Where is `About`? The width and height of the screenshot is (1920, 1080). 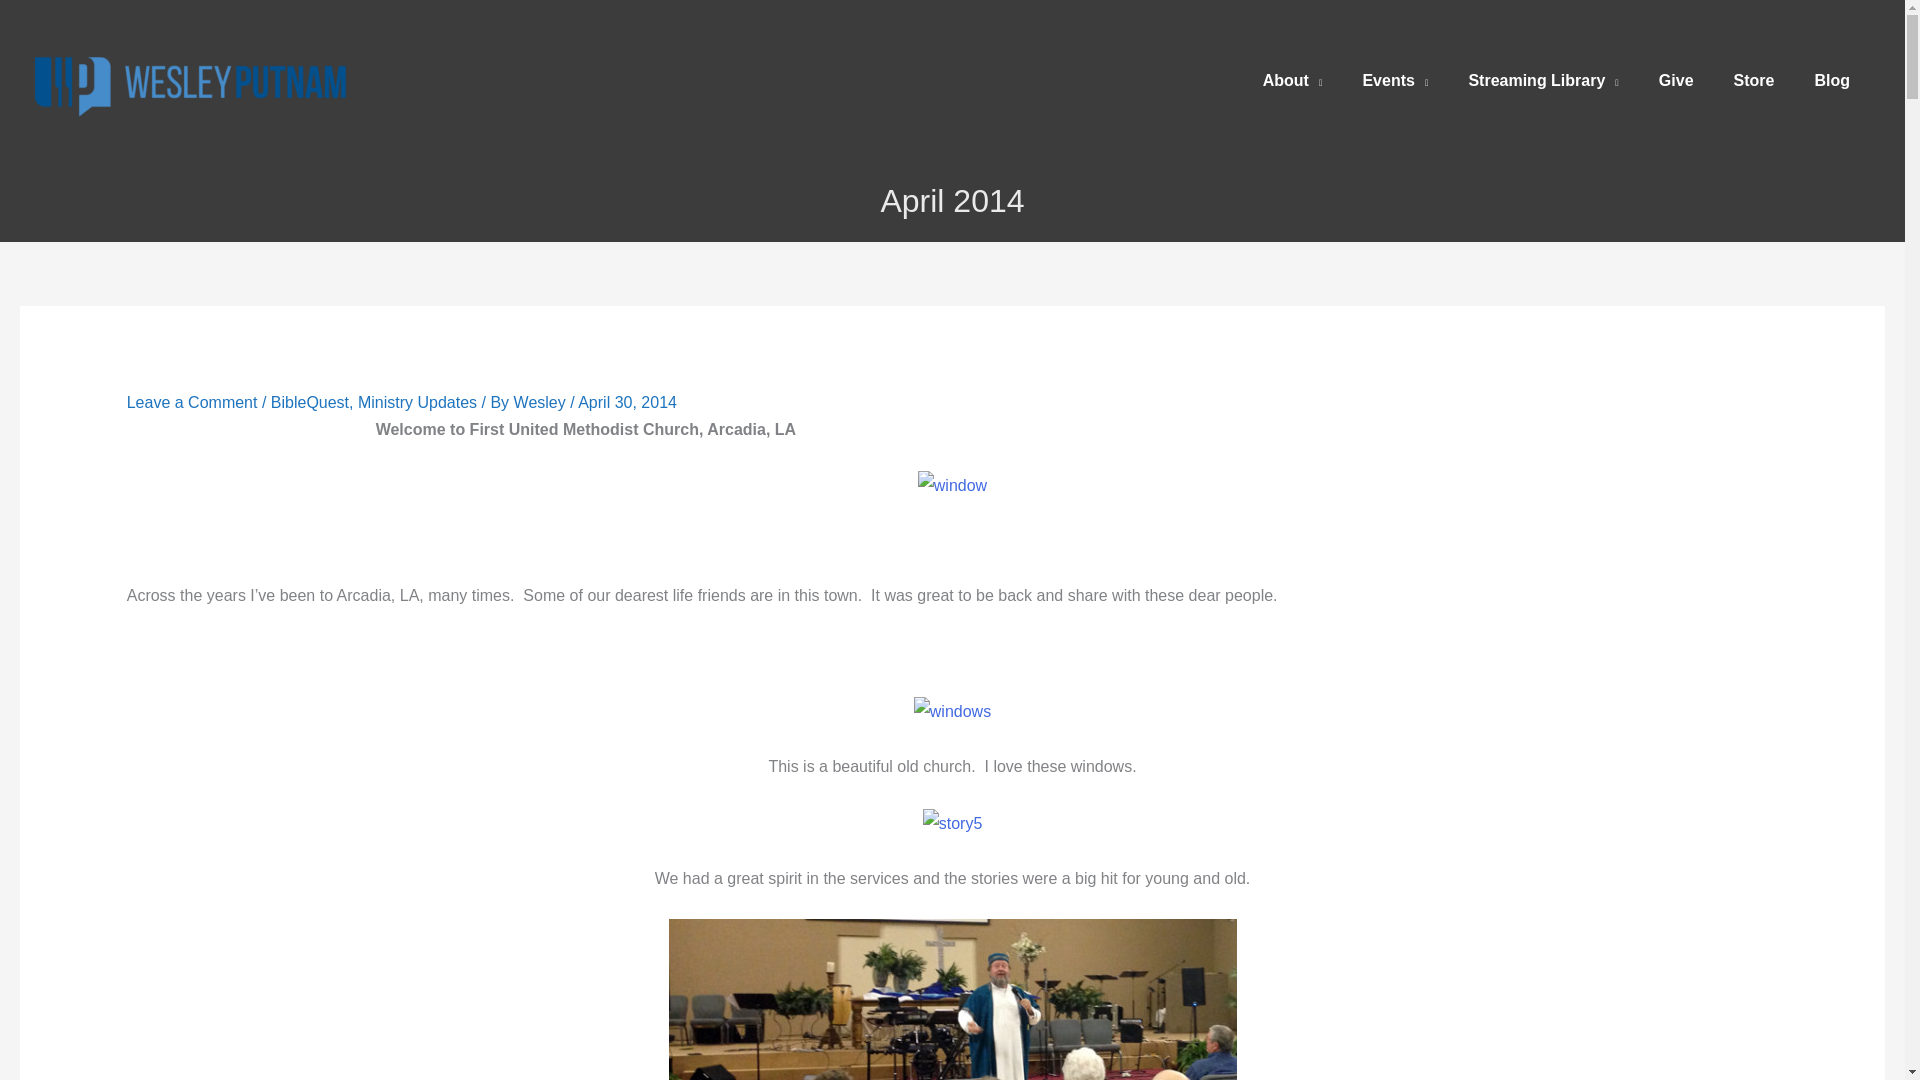
About is located at coordinates (1292, 80).